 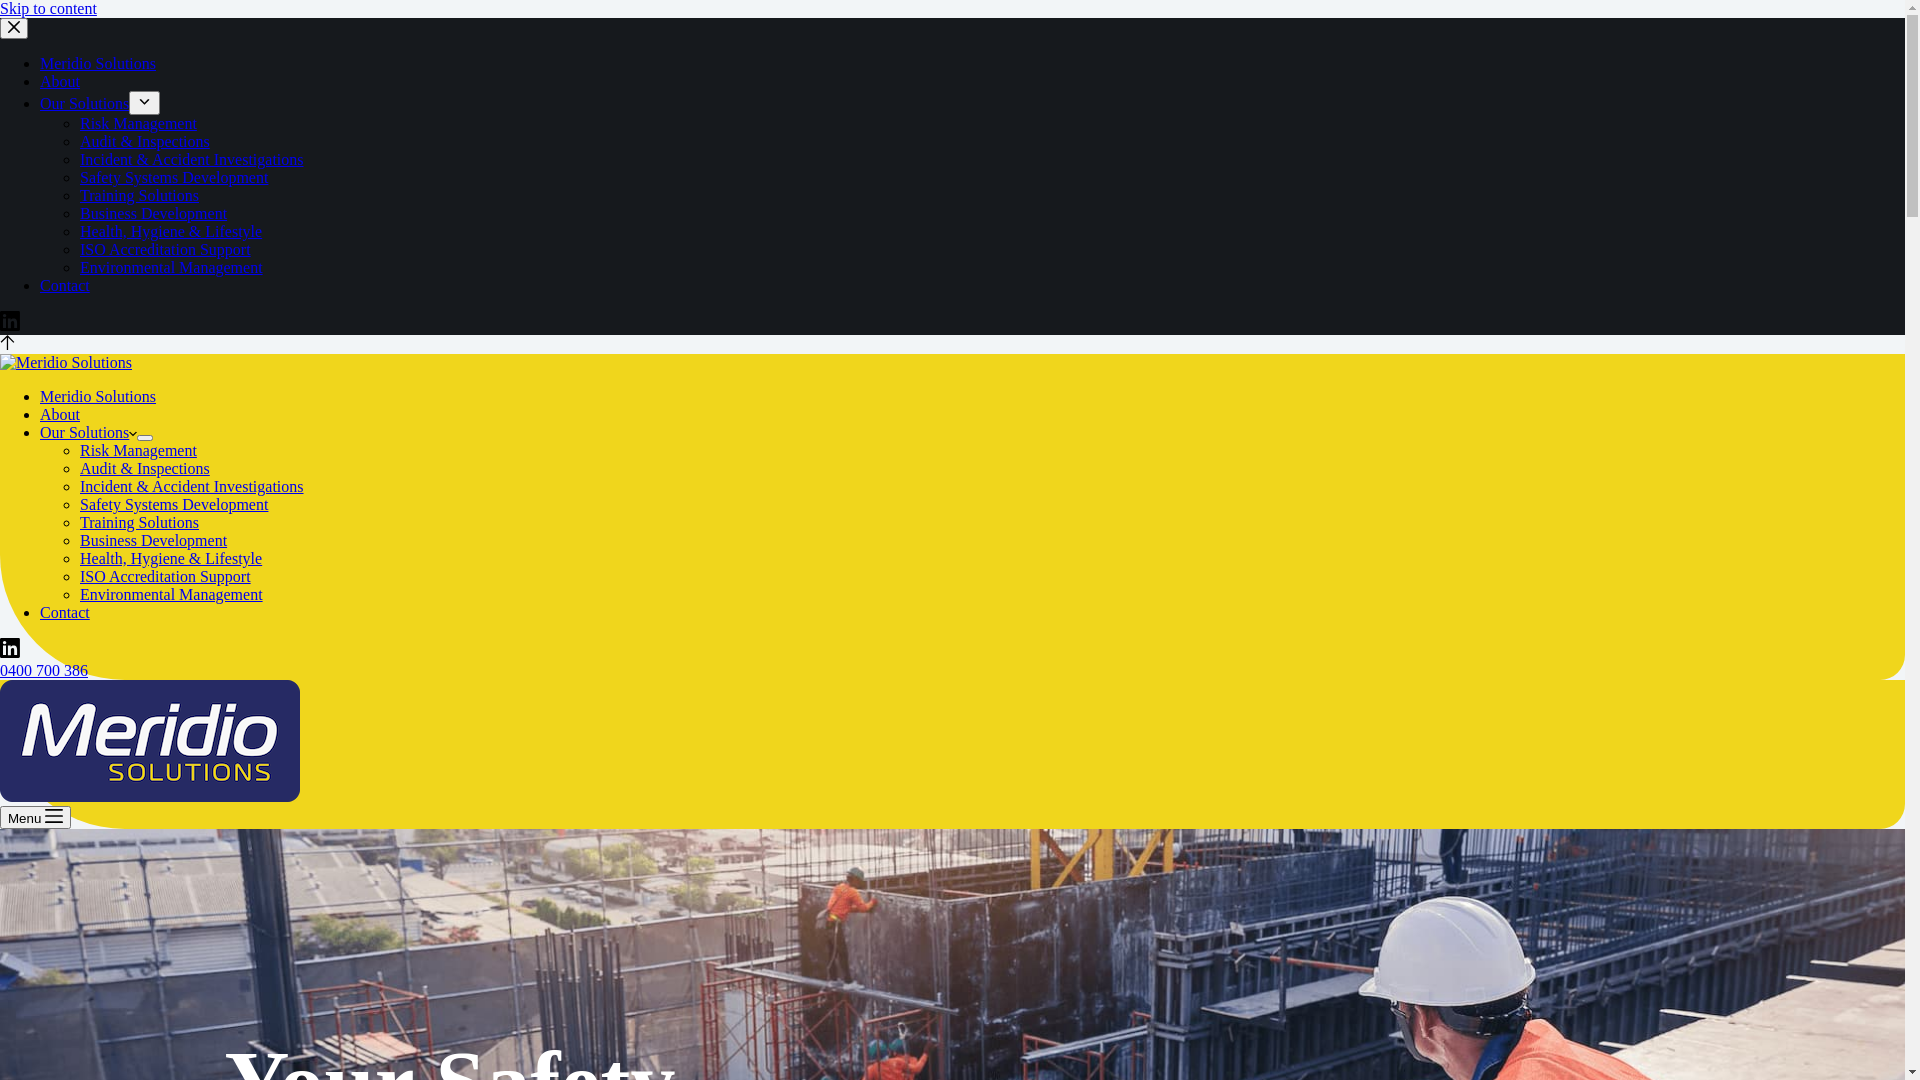 What do you see at coordinates (172, 268) in the screenshot?
I see `Environmental Management` at bounding box center [172, 268].